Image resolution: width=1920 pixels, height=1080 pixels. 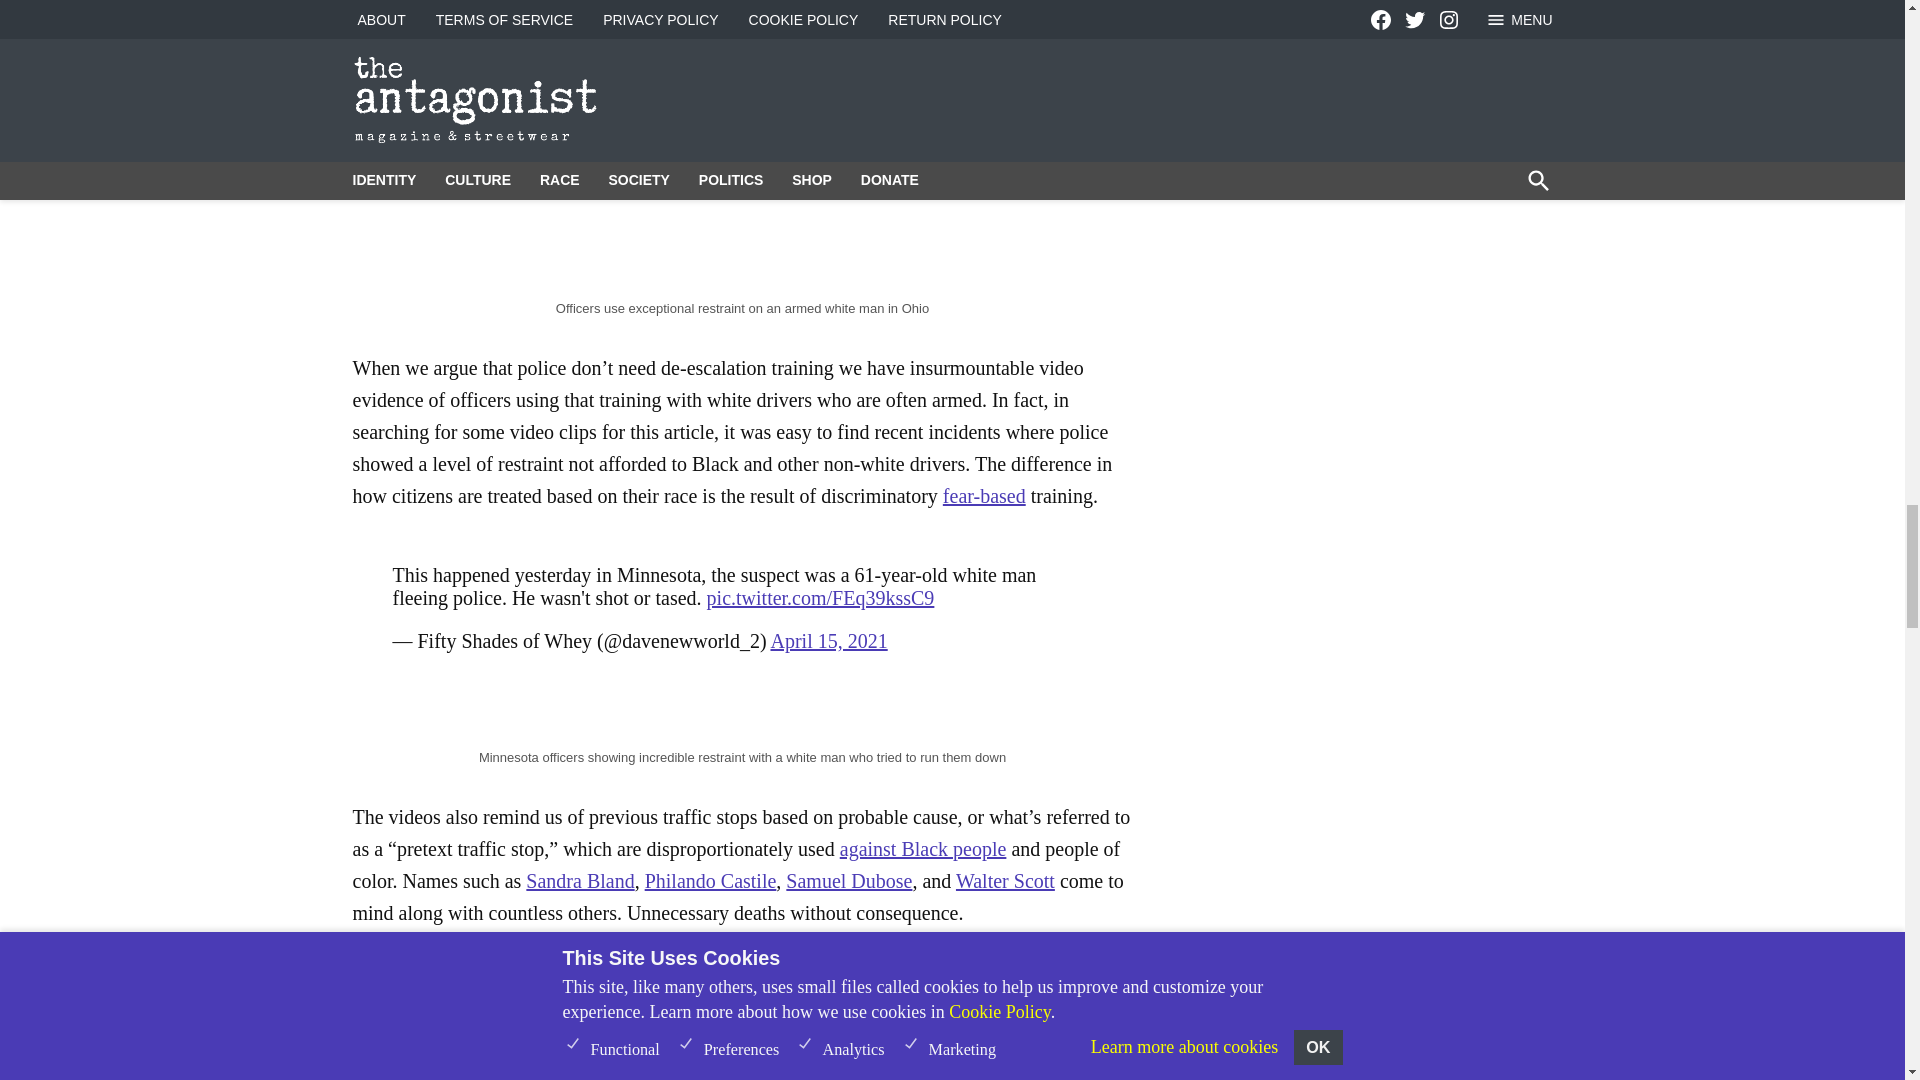 I want to click on Ohio police department share video of tense traffic stop, so click(x=742, y=146).